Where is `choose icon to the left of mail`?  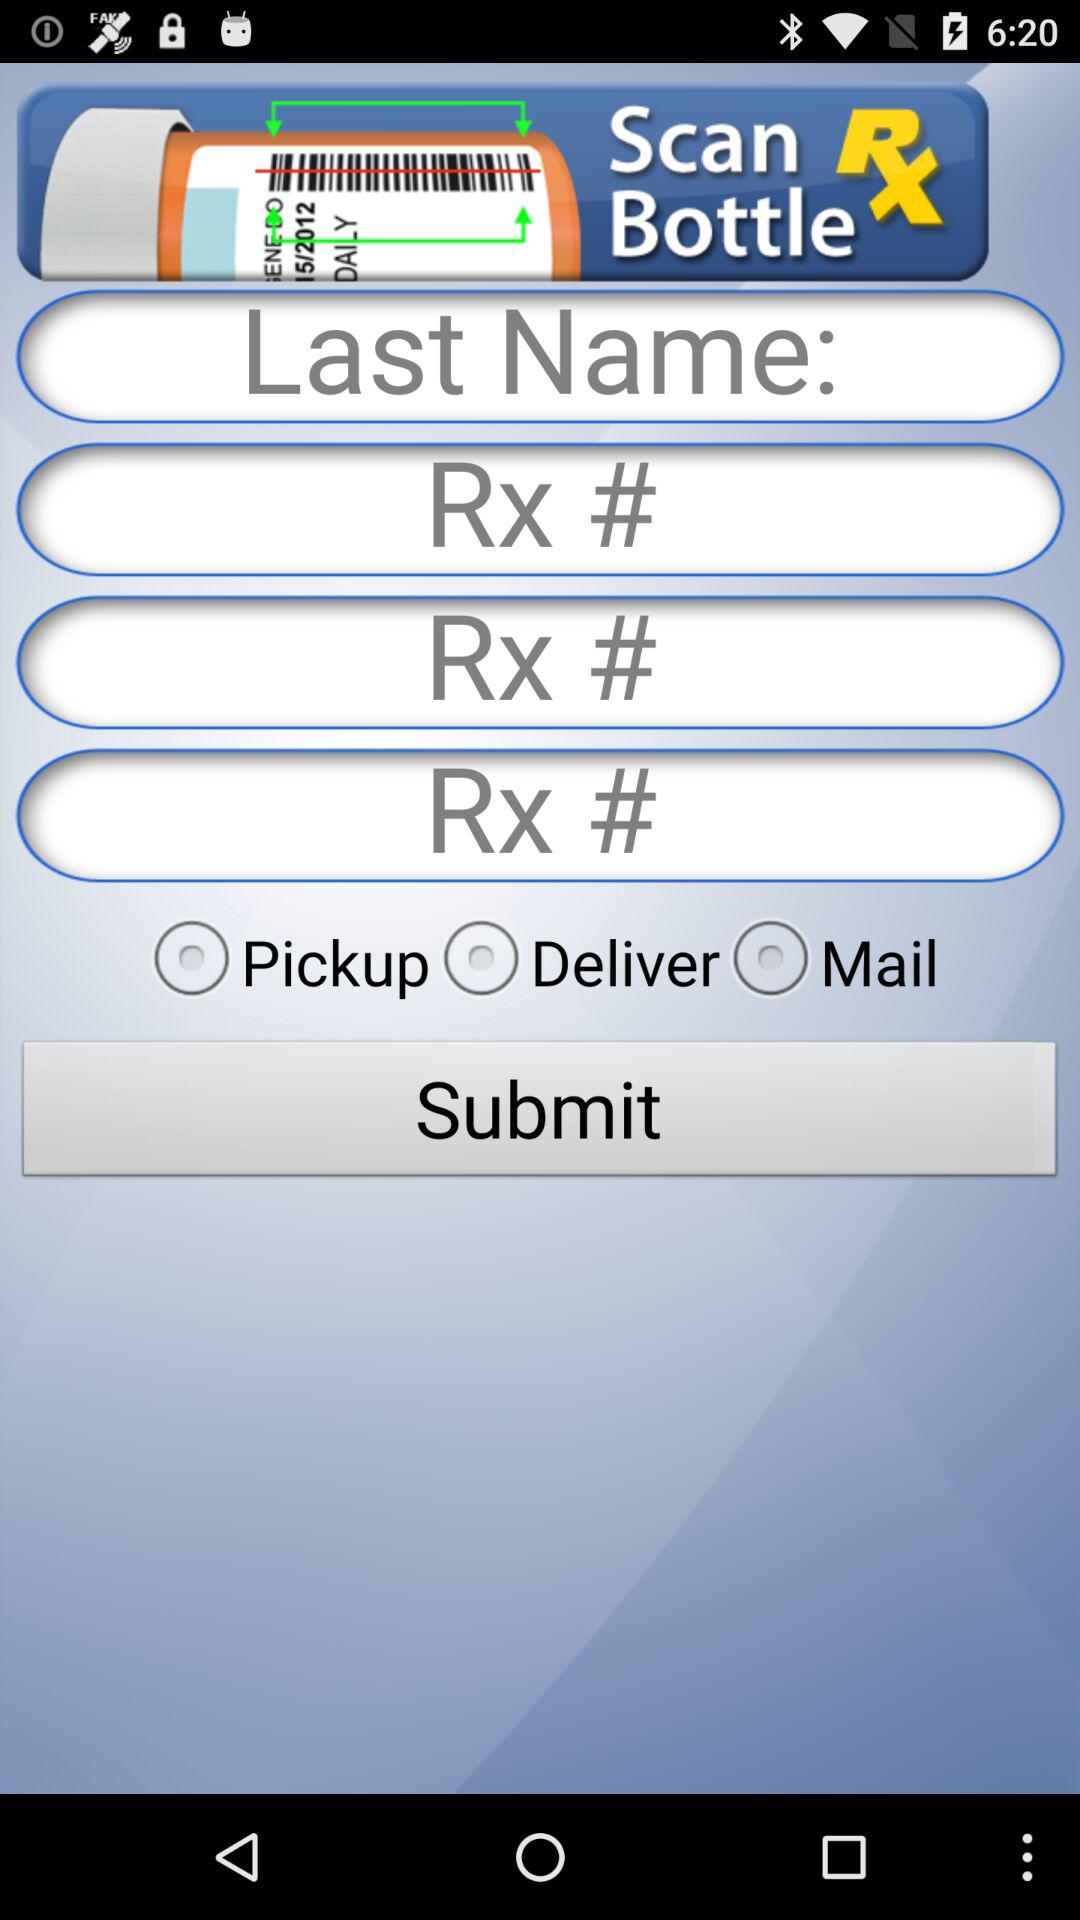 choose icon to the left of mail is located at coordinates (575, 961).